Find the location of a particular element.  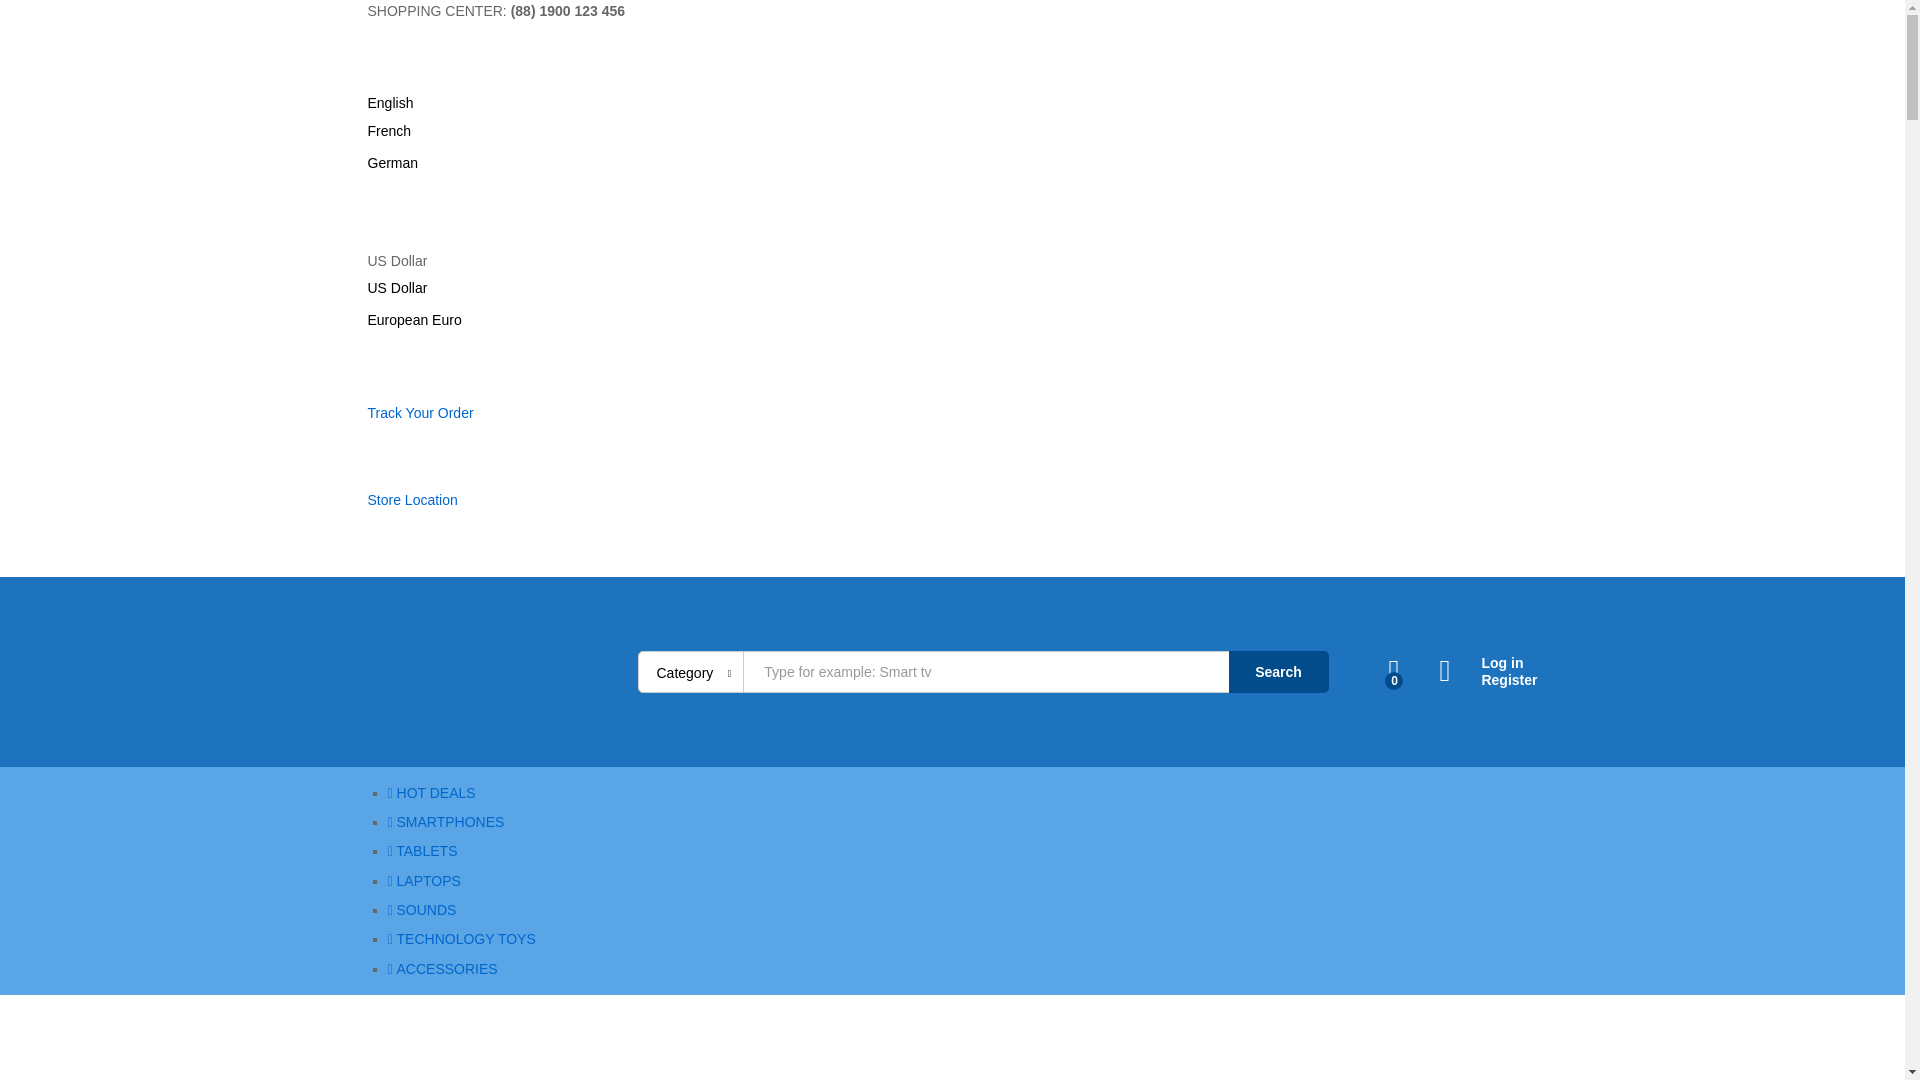

Search is located at coordinates (1278, 672).